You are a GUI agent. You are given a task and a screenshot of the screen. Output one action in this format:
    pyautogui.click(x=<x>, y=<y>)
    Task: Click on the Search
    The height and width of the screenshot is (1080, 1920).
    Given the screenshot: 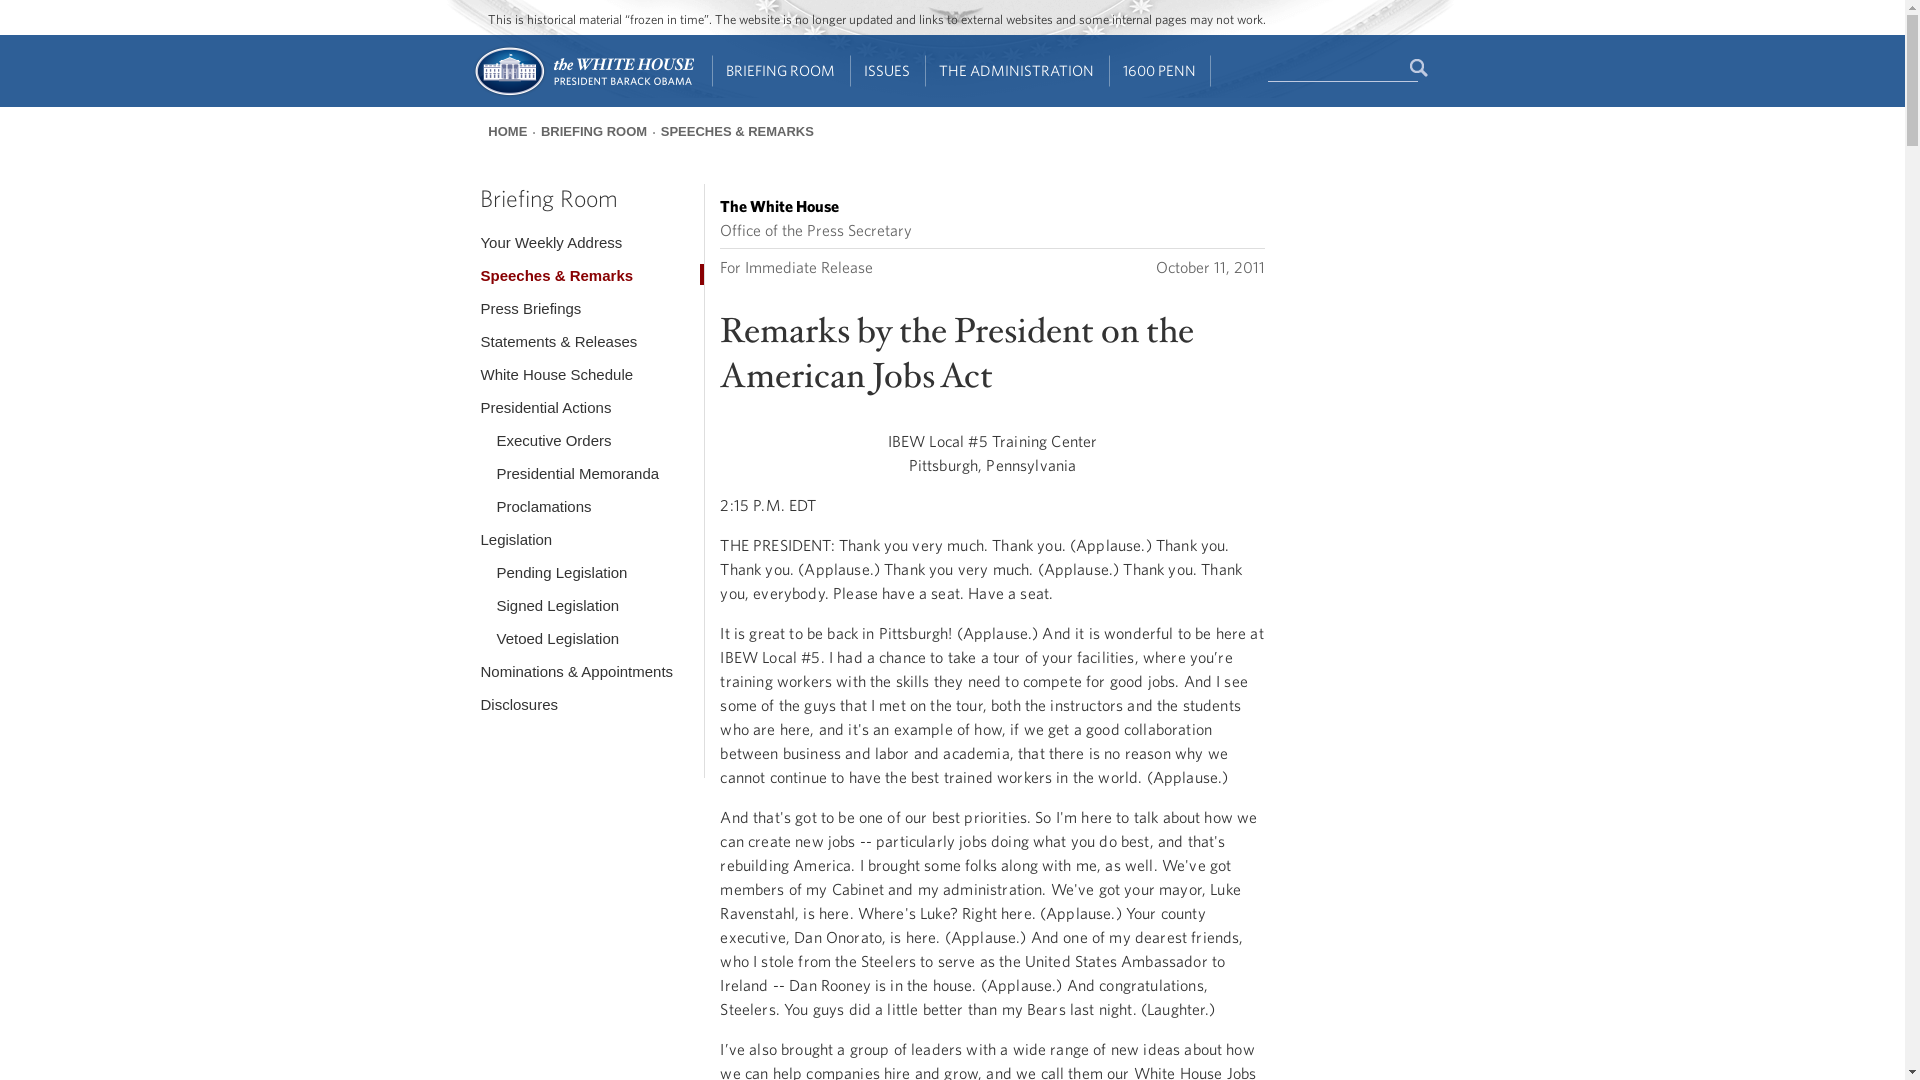 What is the action you would take?
    pyautogui.click(x=1420, y=68)
    